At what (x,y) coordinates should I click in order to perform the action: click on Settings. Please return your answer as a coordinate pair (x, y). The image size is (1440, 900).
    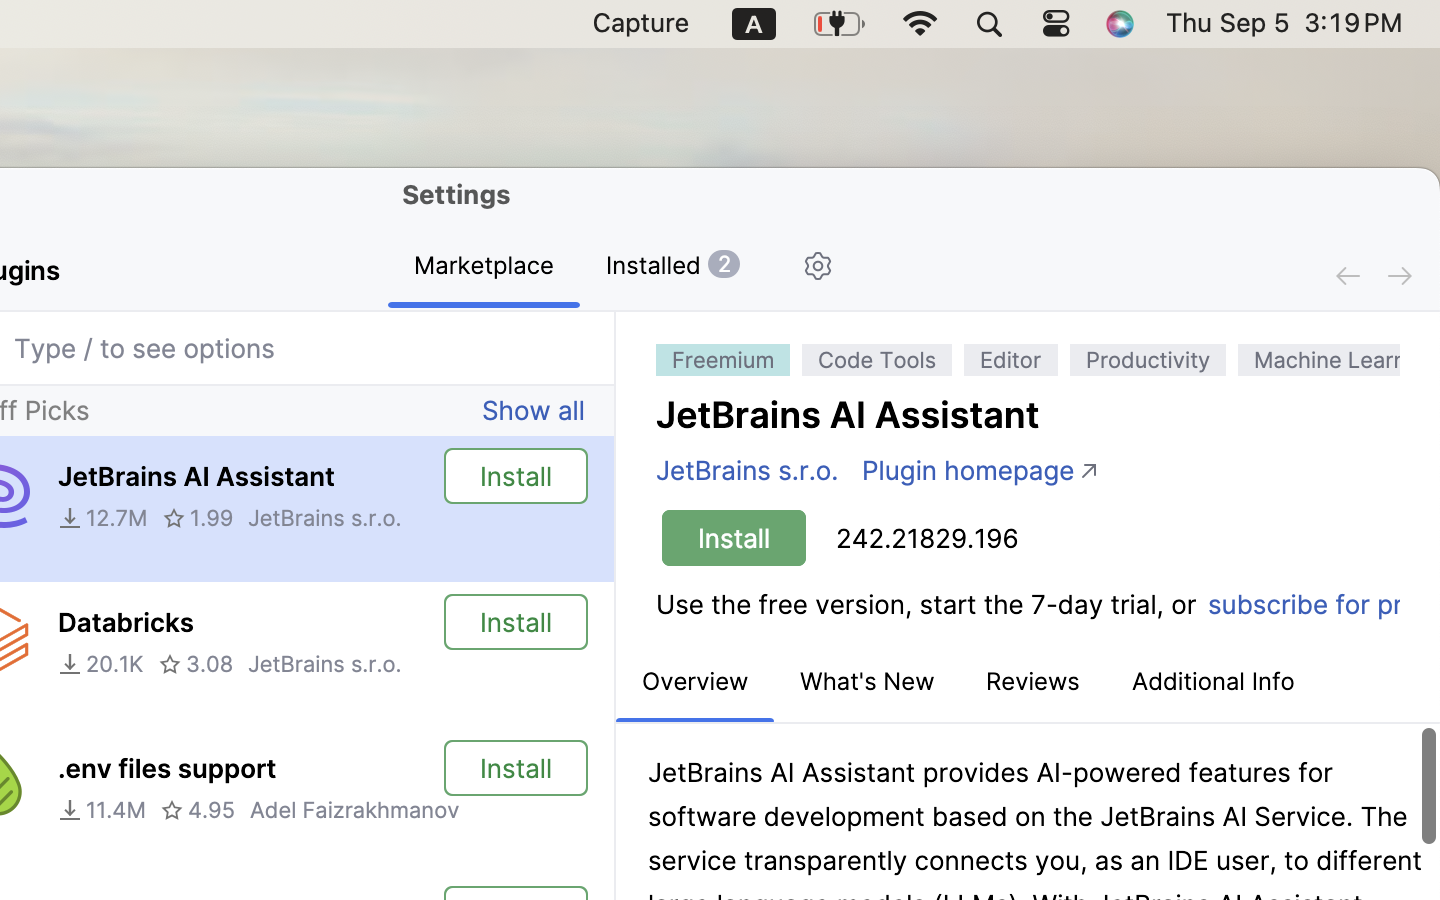
    Looking at the image, I should click on (457, 194).